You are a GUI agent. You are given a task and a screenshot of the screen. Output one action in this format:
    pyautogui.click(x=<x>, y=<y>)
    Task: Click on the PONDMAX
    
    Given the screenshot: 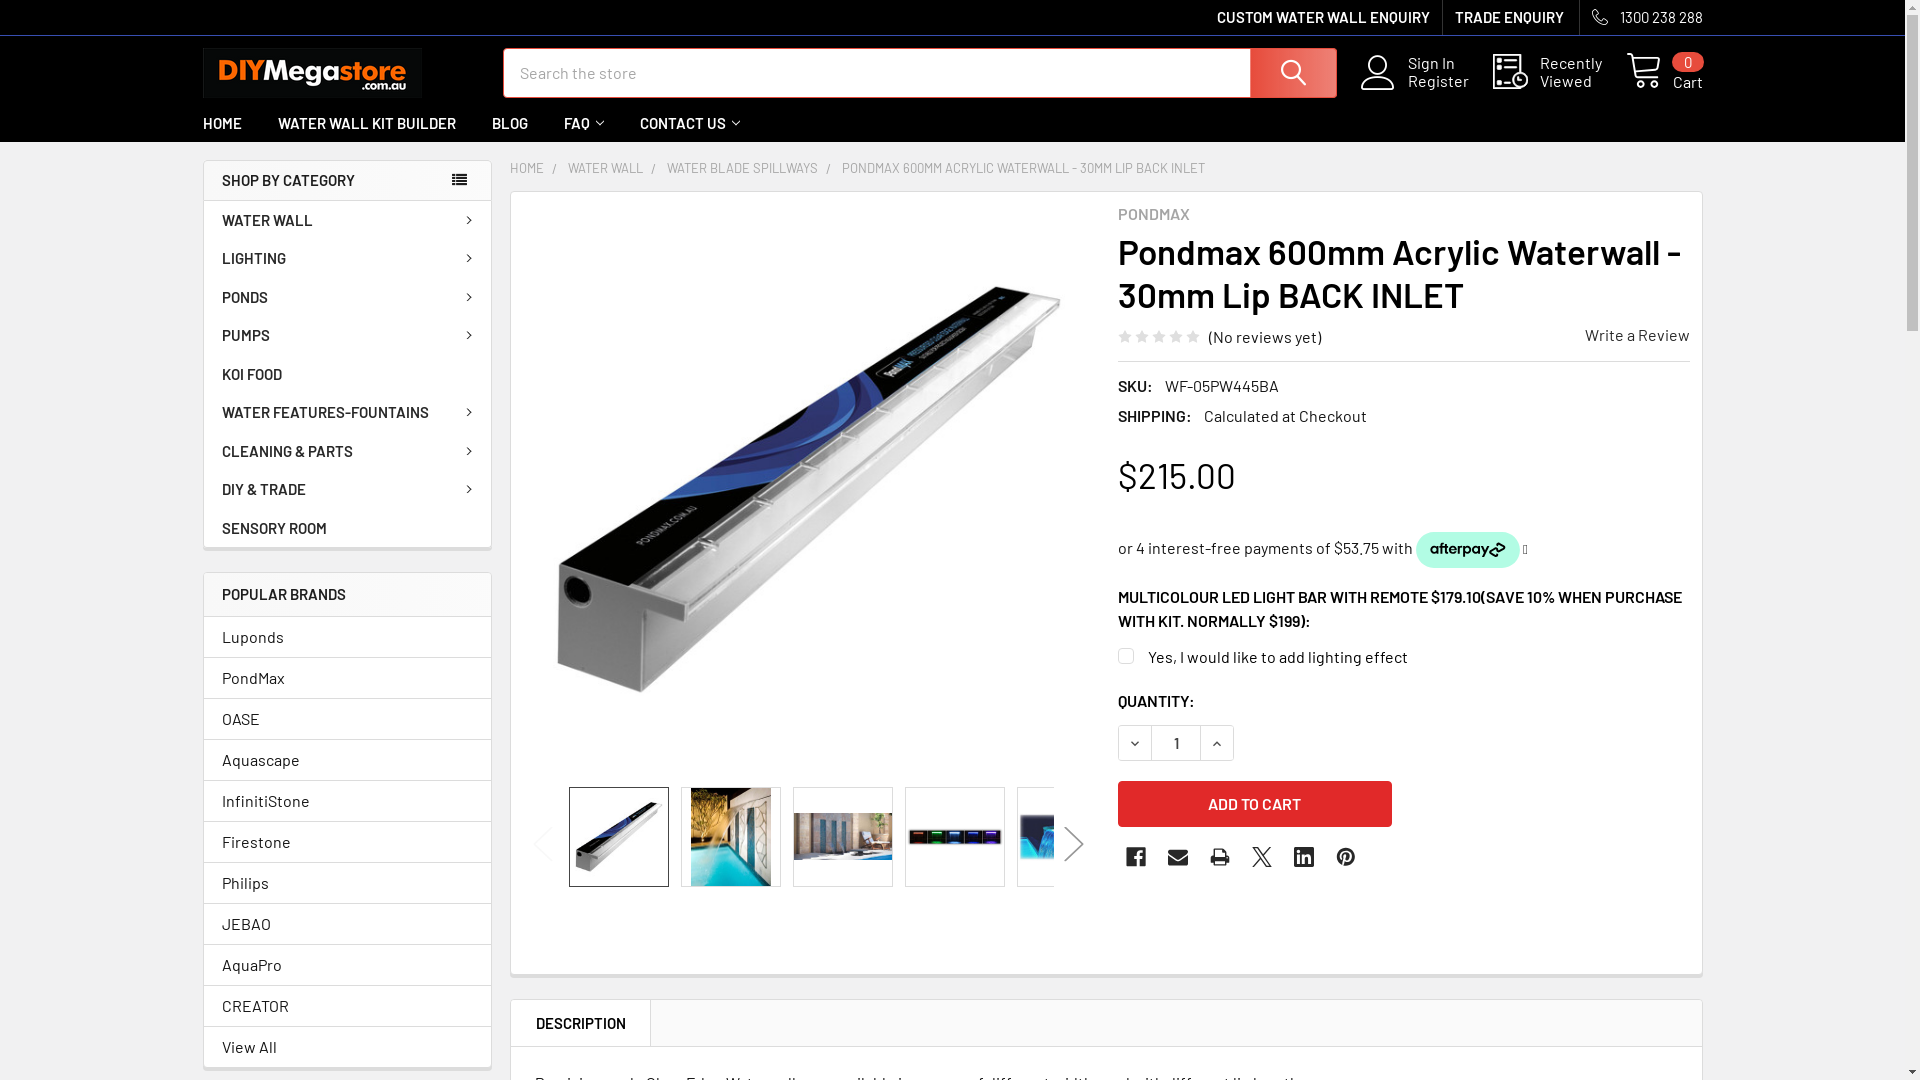 What is the action you would take?
    pyautogui.click(x=1154, y=214)
    